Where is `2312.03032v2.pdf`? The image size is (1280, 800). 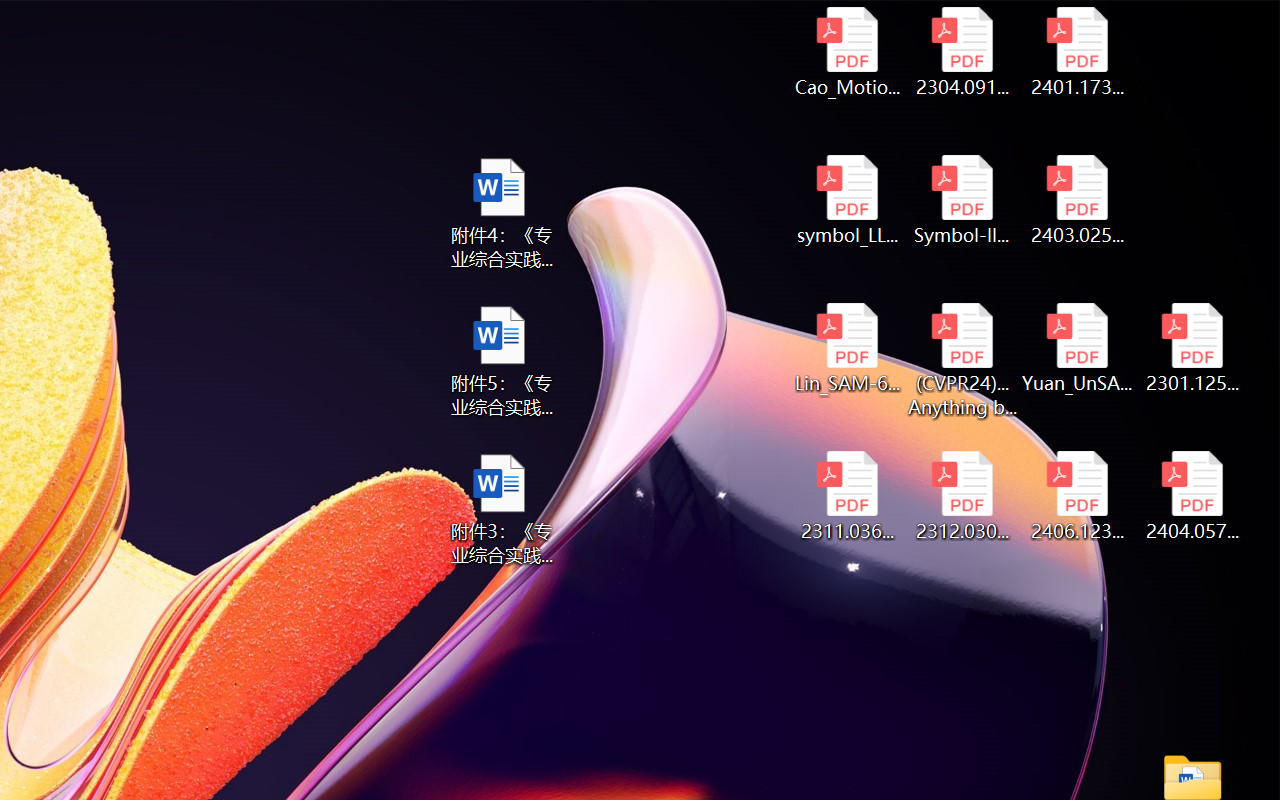
2312.03032v2.pdf is located at coordinates (962, 496).